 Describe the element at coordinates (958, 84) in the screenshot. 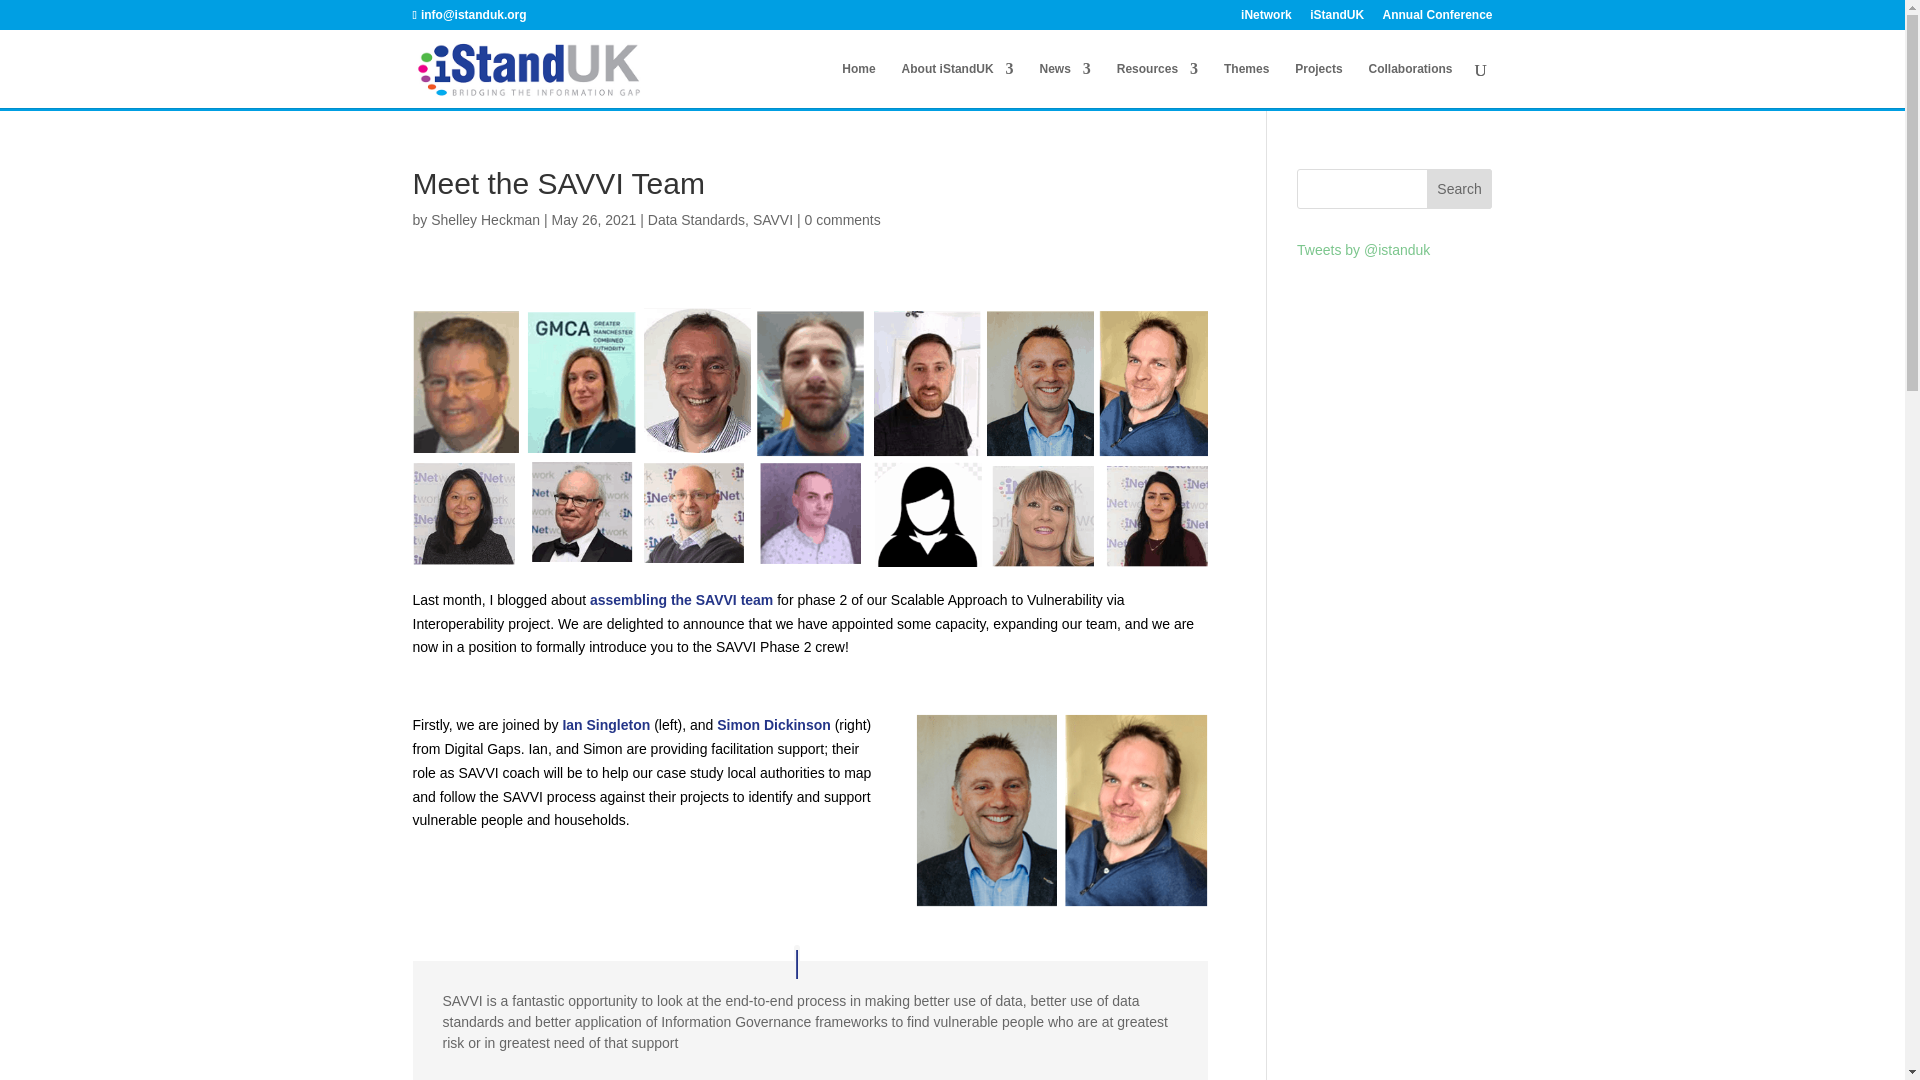

I see `About iStandUK` at that location.